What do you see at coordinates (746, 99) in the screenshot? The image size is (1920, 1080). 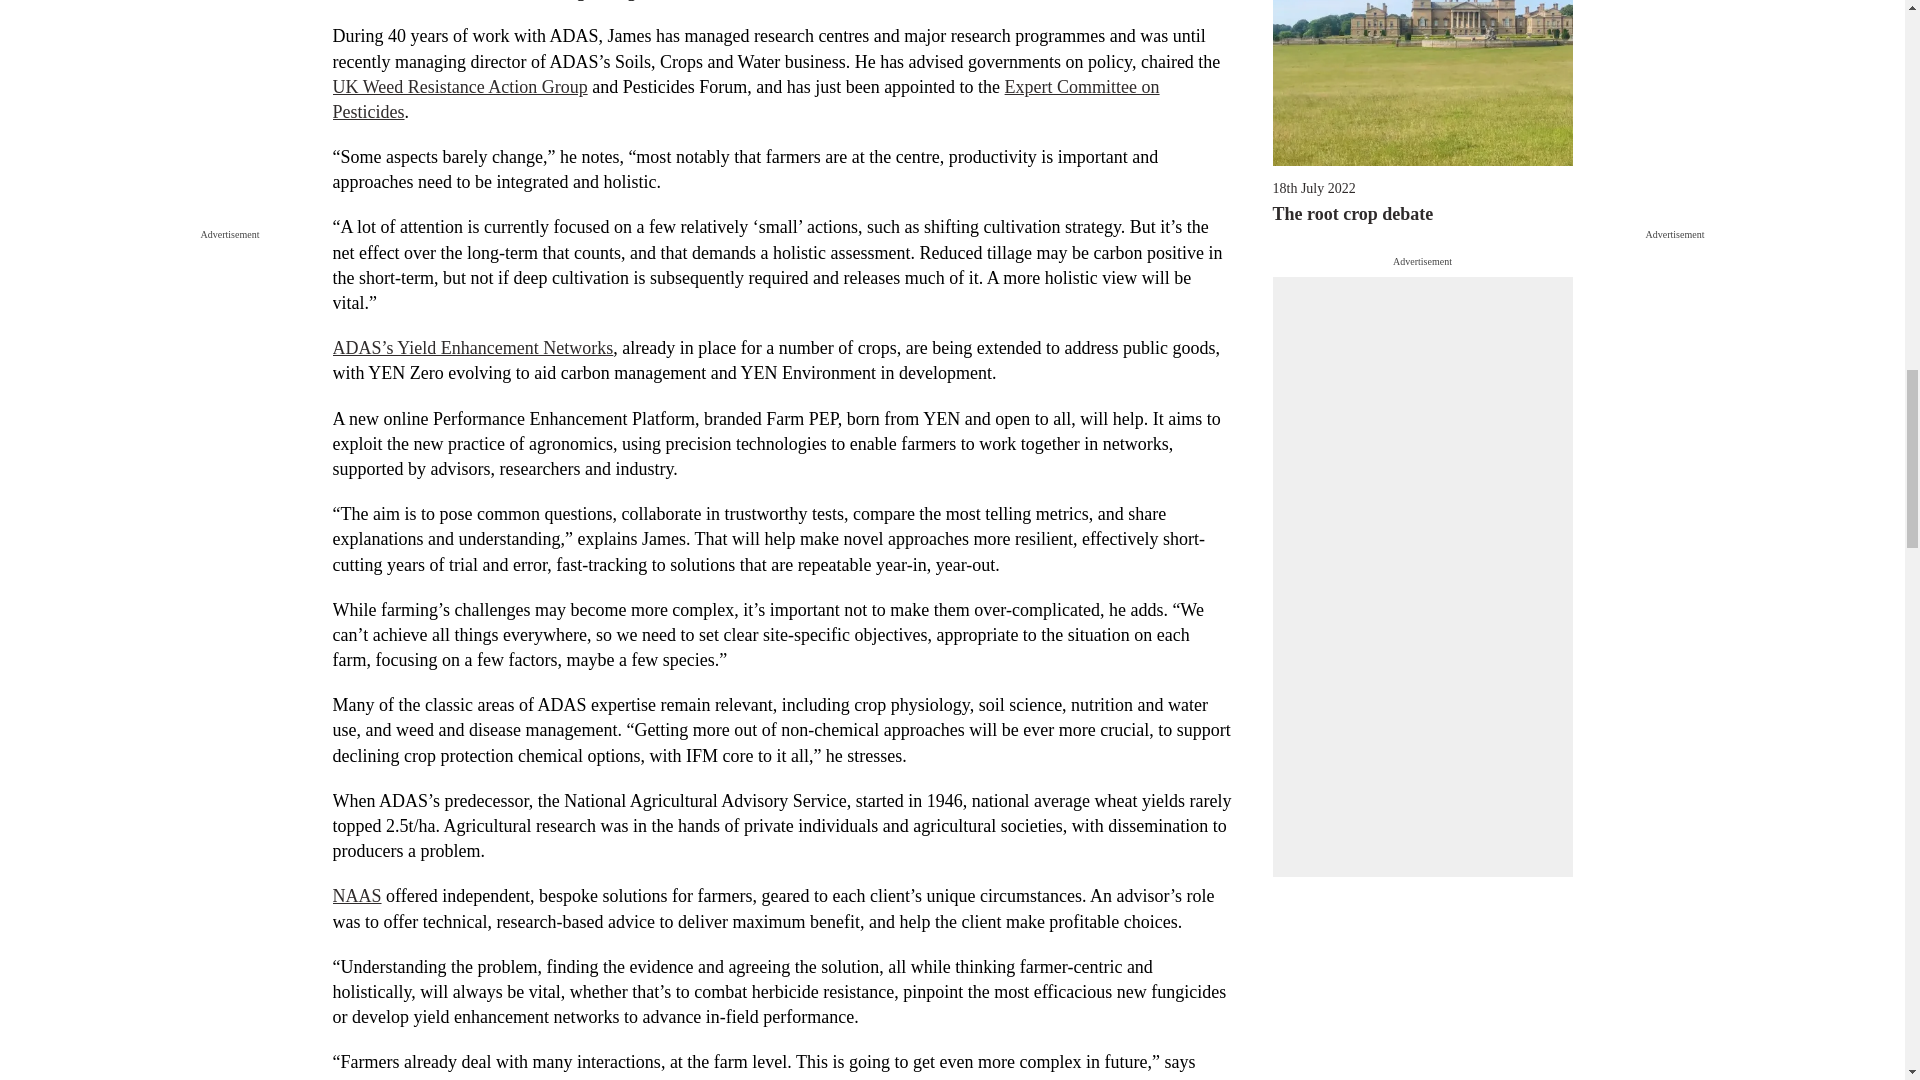 I see `Expert Committee on Pesticides` at bounding box center [746, 99].